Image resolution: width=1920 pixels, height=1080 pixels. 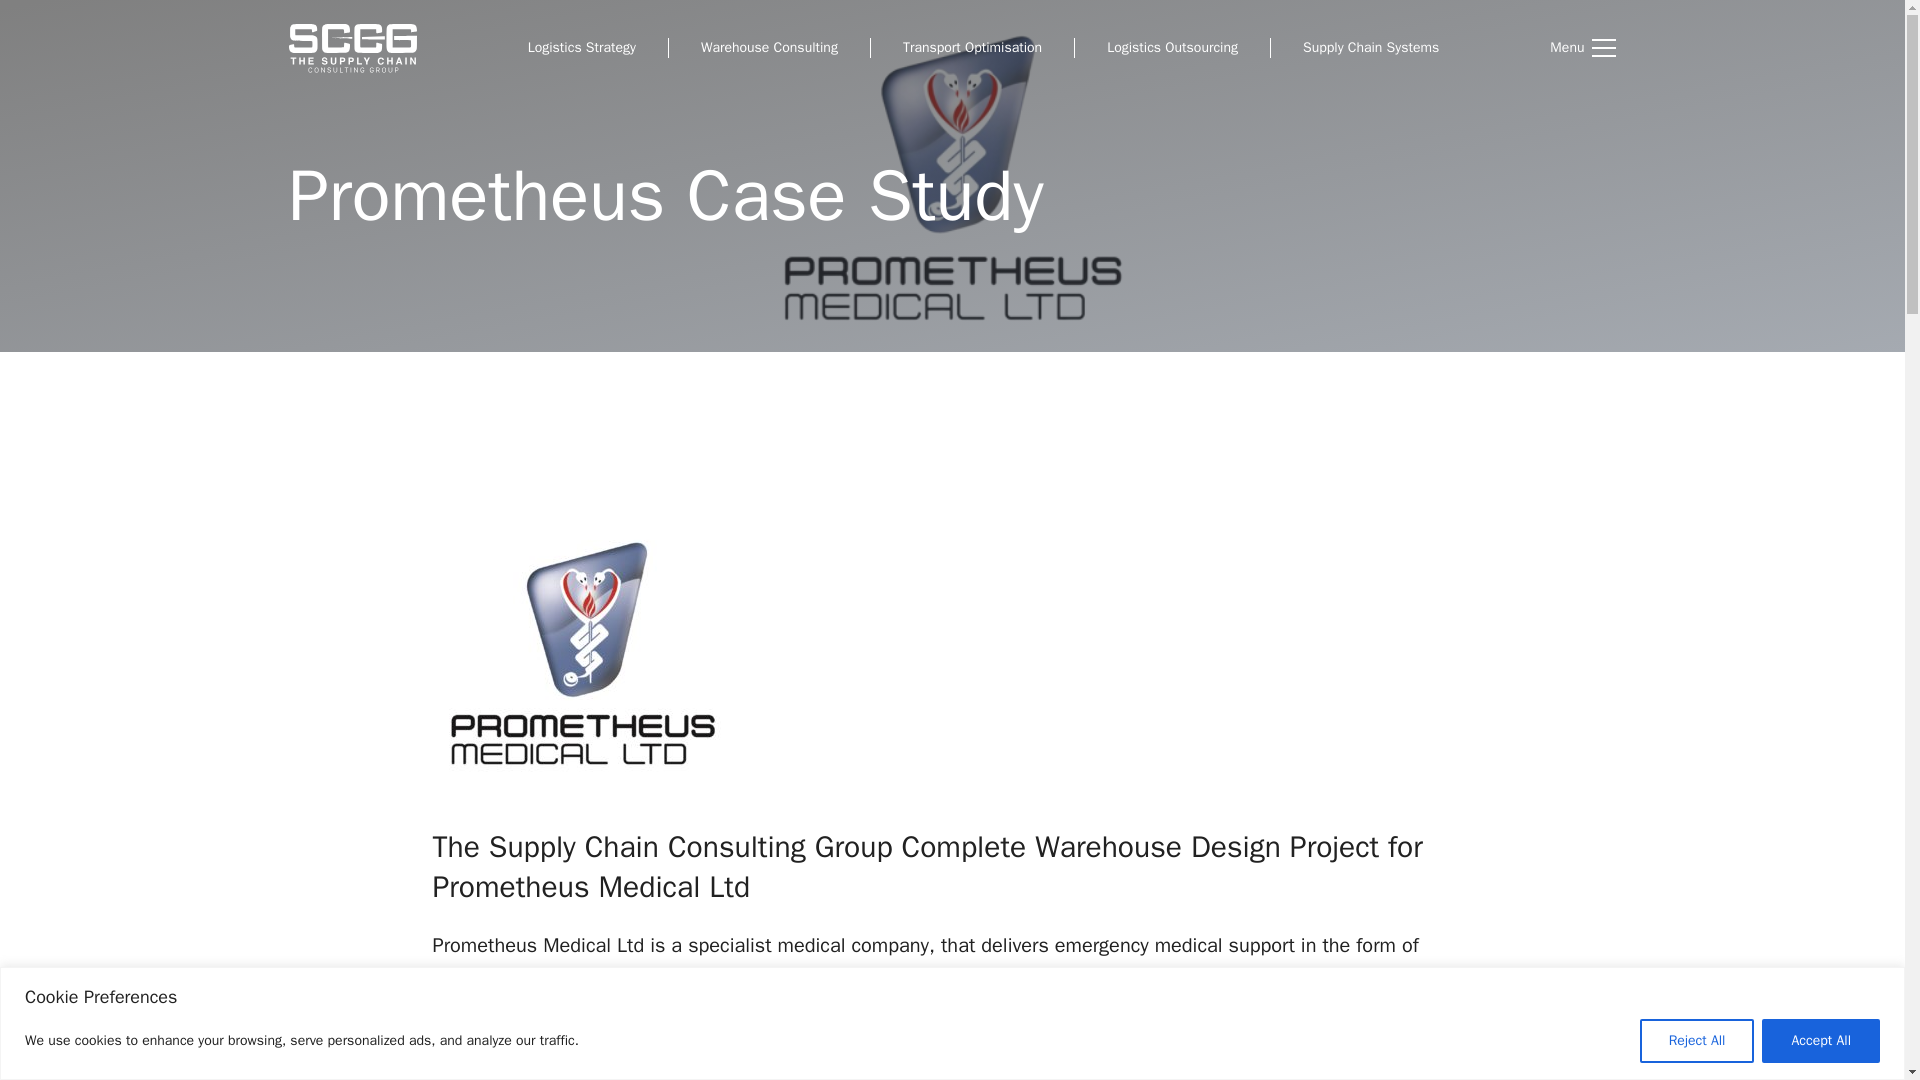 What do you see at coordinates (1172, 48) in the screenshot?
I see `Logistics Outsourcing` at bounding box center [1172, 48].